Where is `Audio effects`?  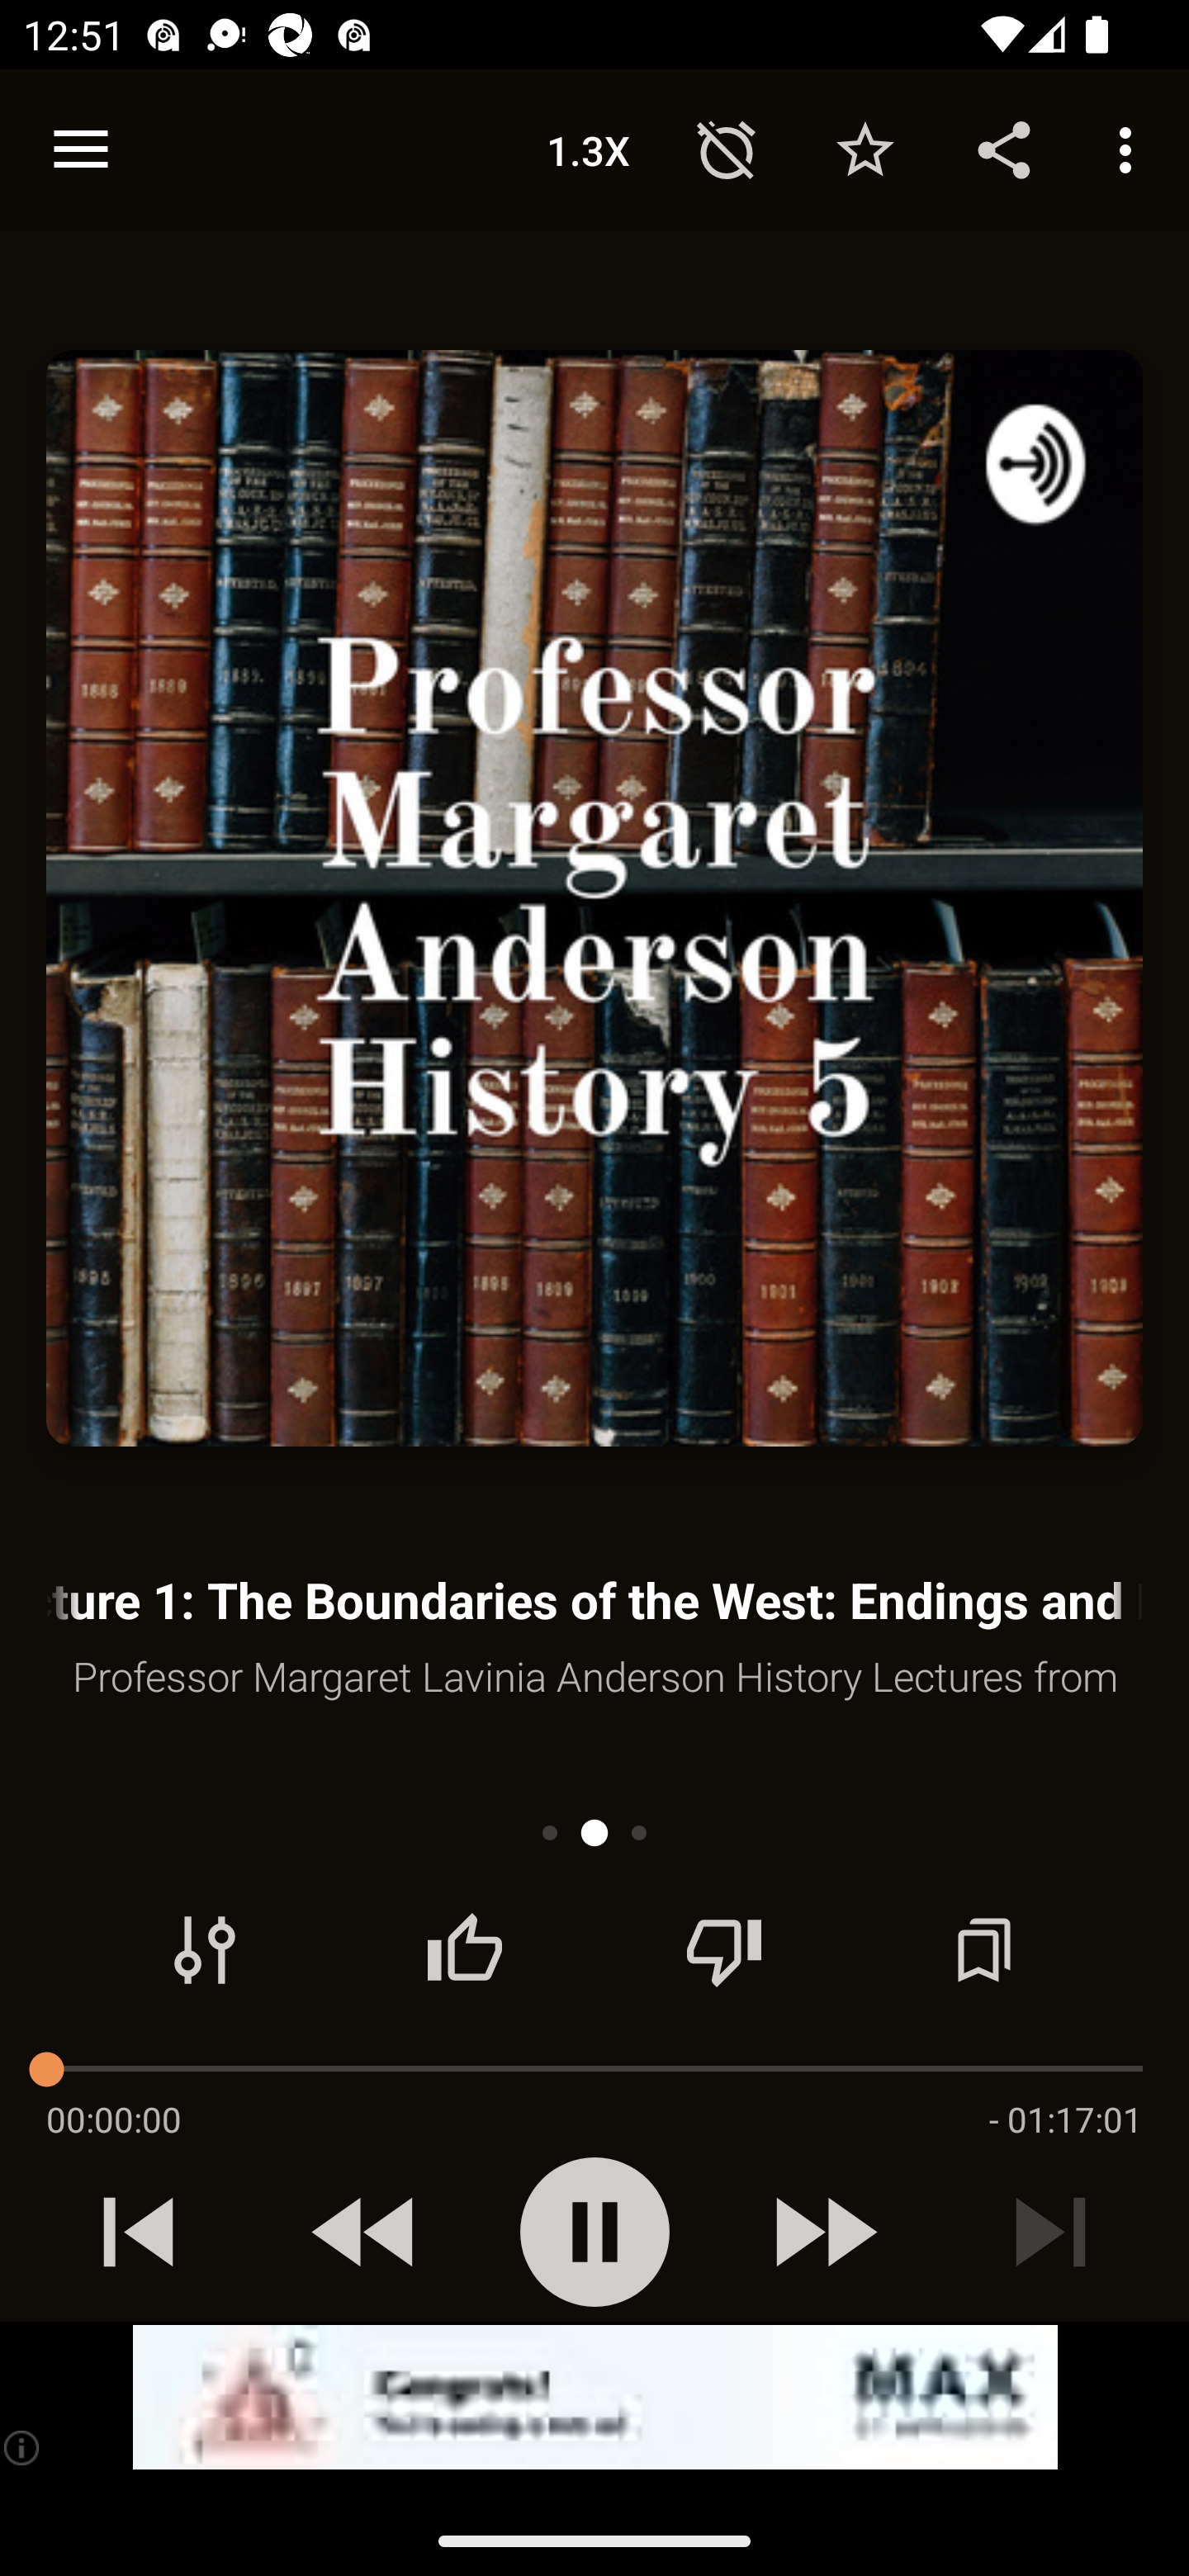 Audio effects is located at coordinates (205, 1950).